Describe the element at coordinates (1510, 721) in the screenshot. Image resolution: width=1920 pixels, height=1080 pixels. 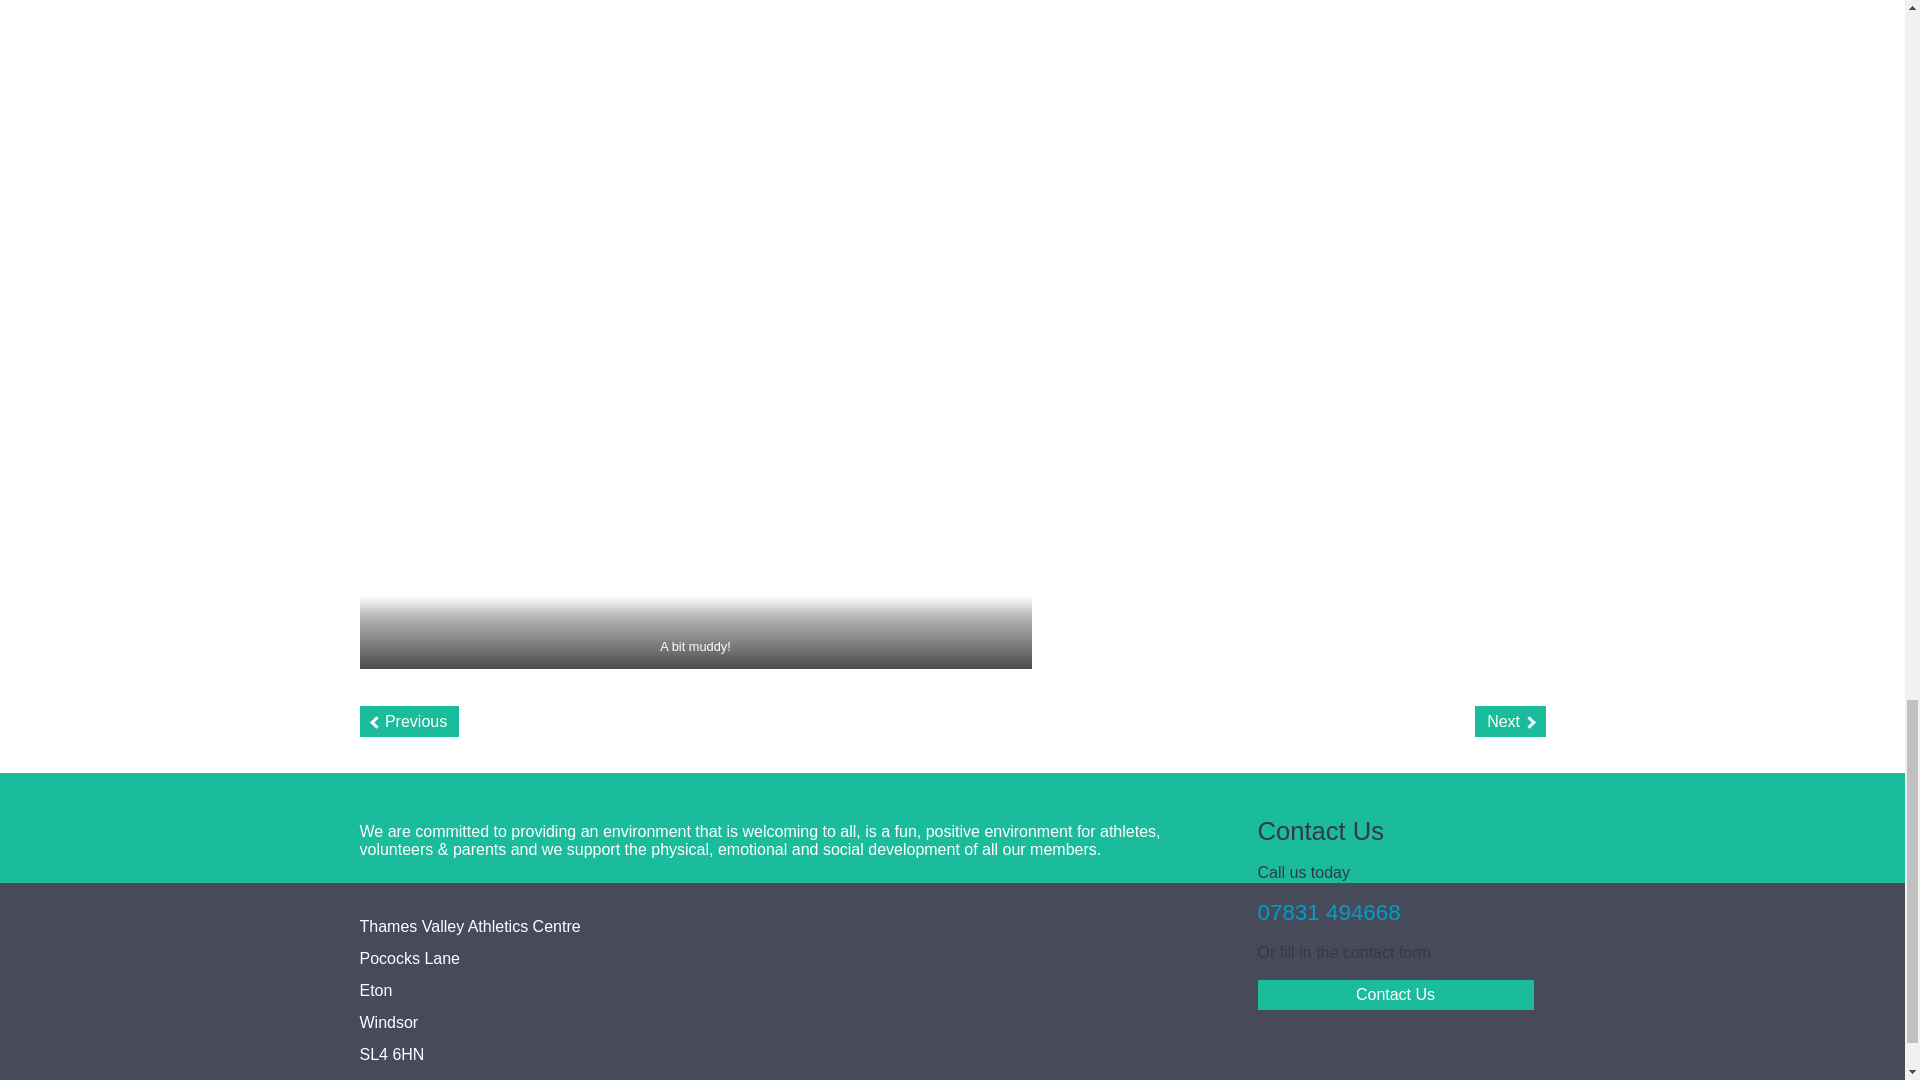
I see `Next` at that location.